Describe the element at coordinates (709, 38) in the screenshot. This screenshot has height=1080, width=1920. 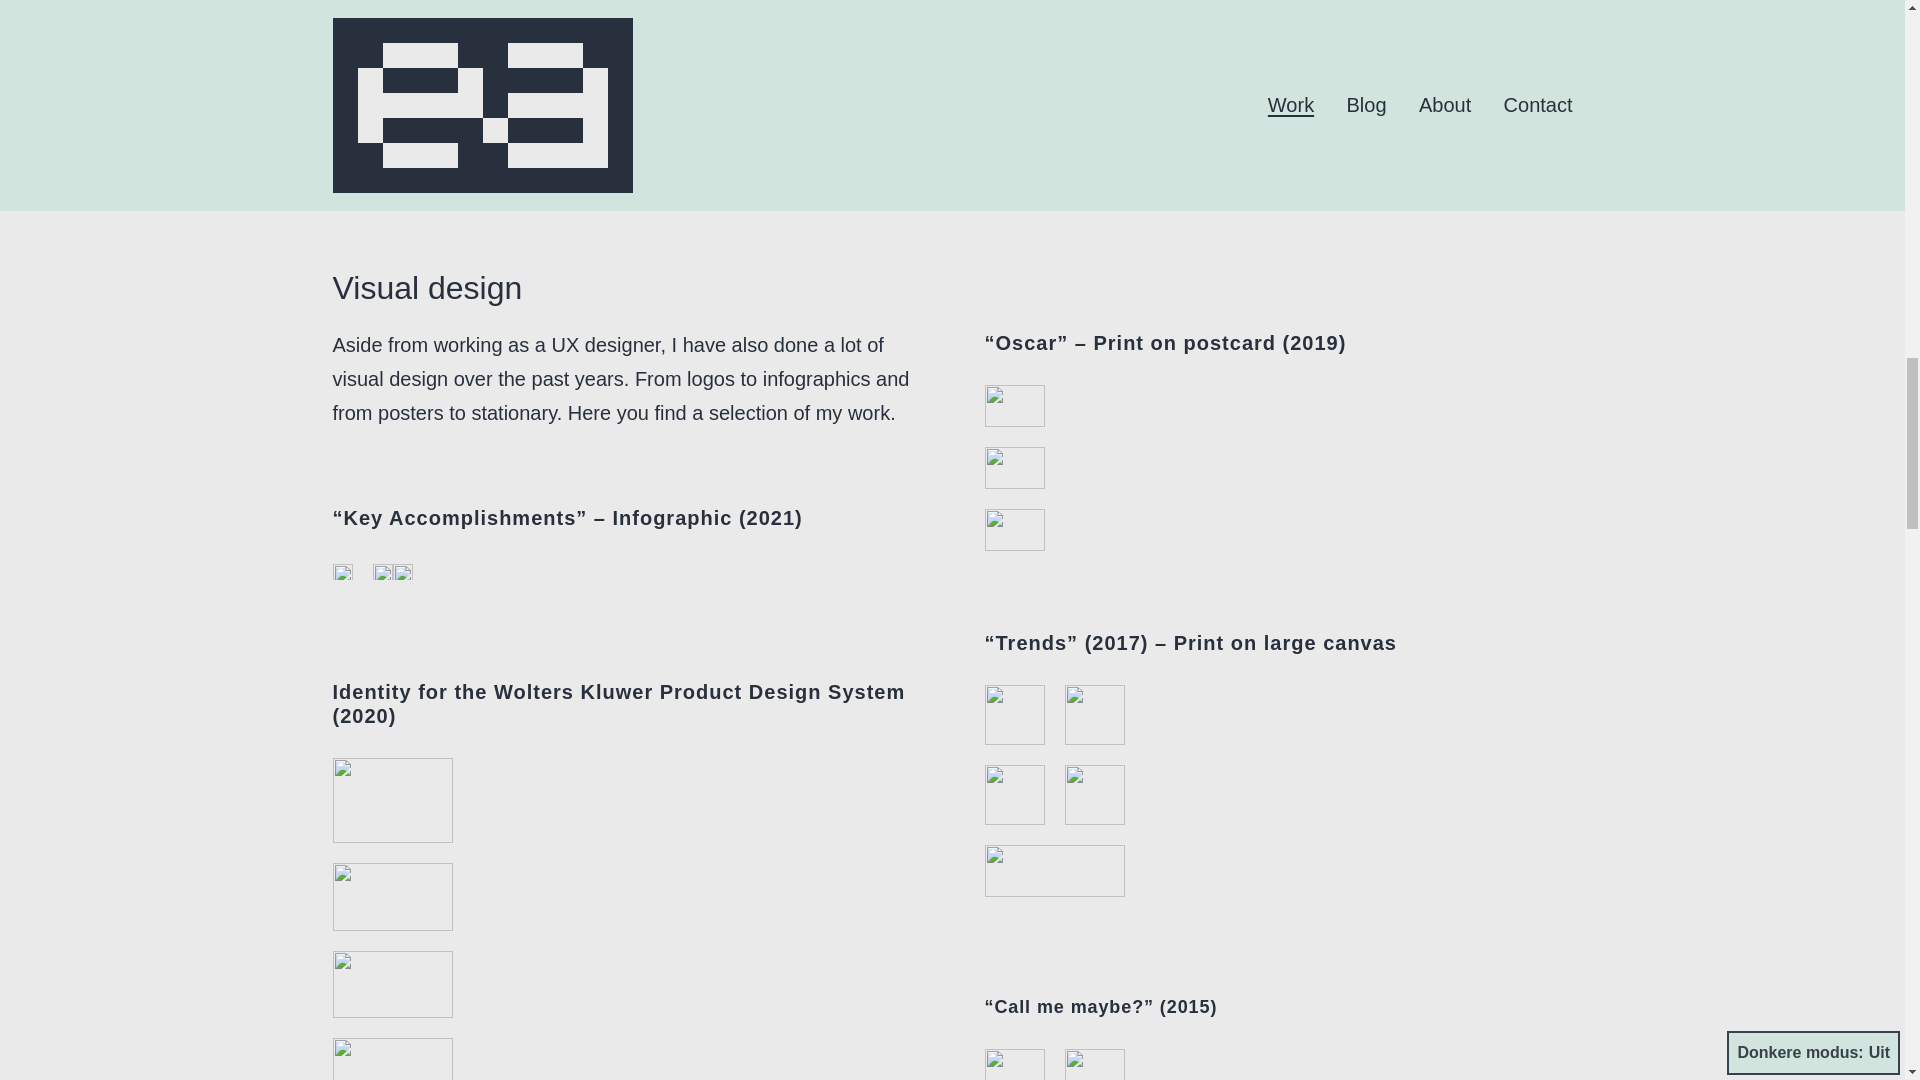
I see `email` at that location.